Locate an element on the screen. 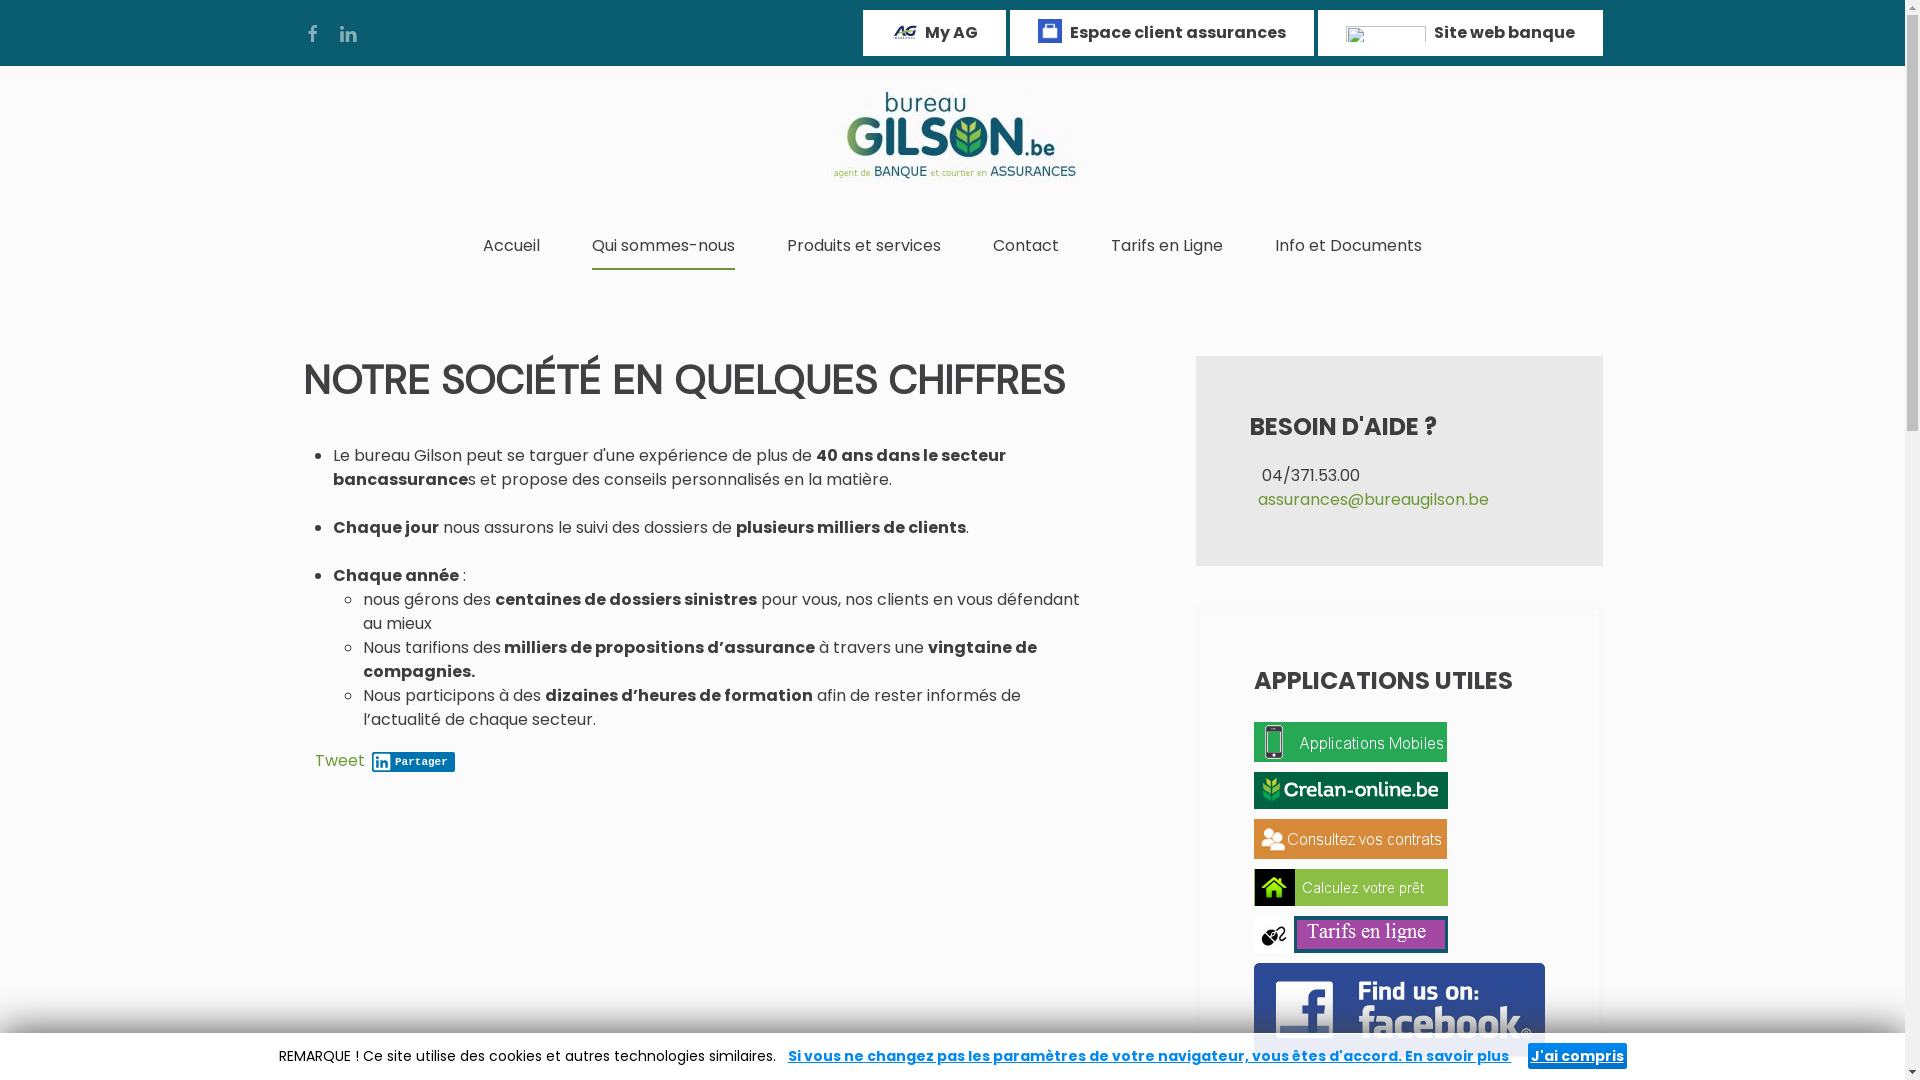  Partager is located at coordinates (414, 762).